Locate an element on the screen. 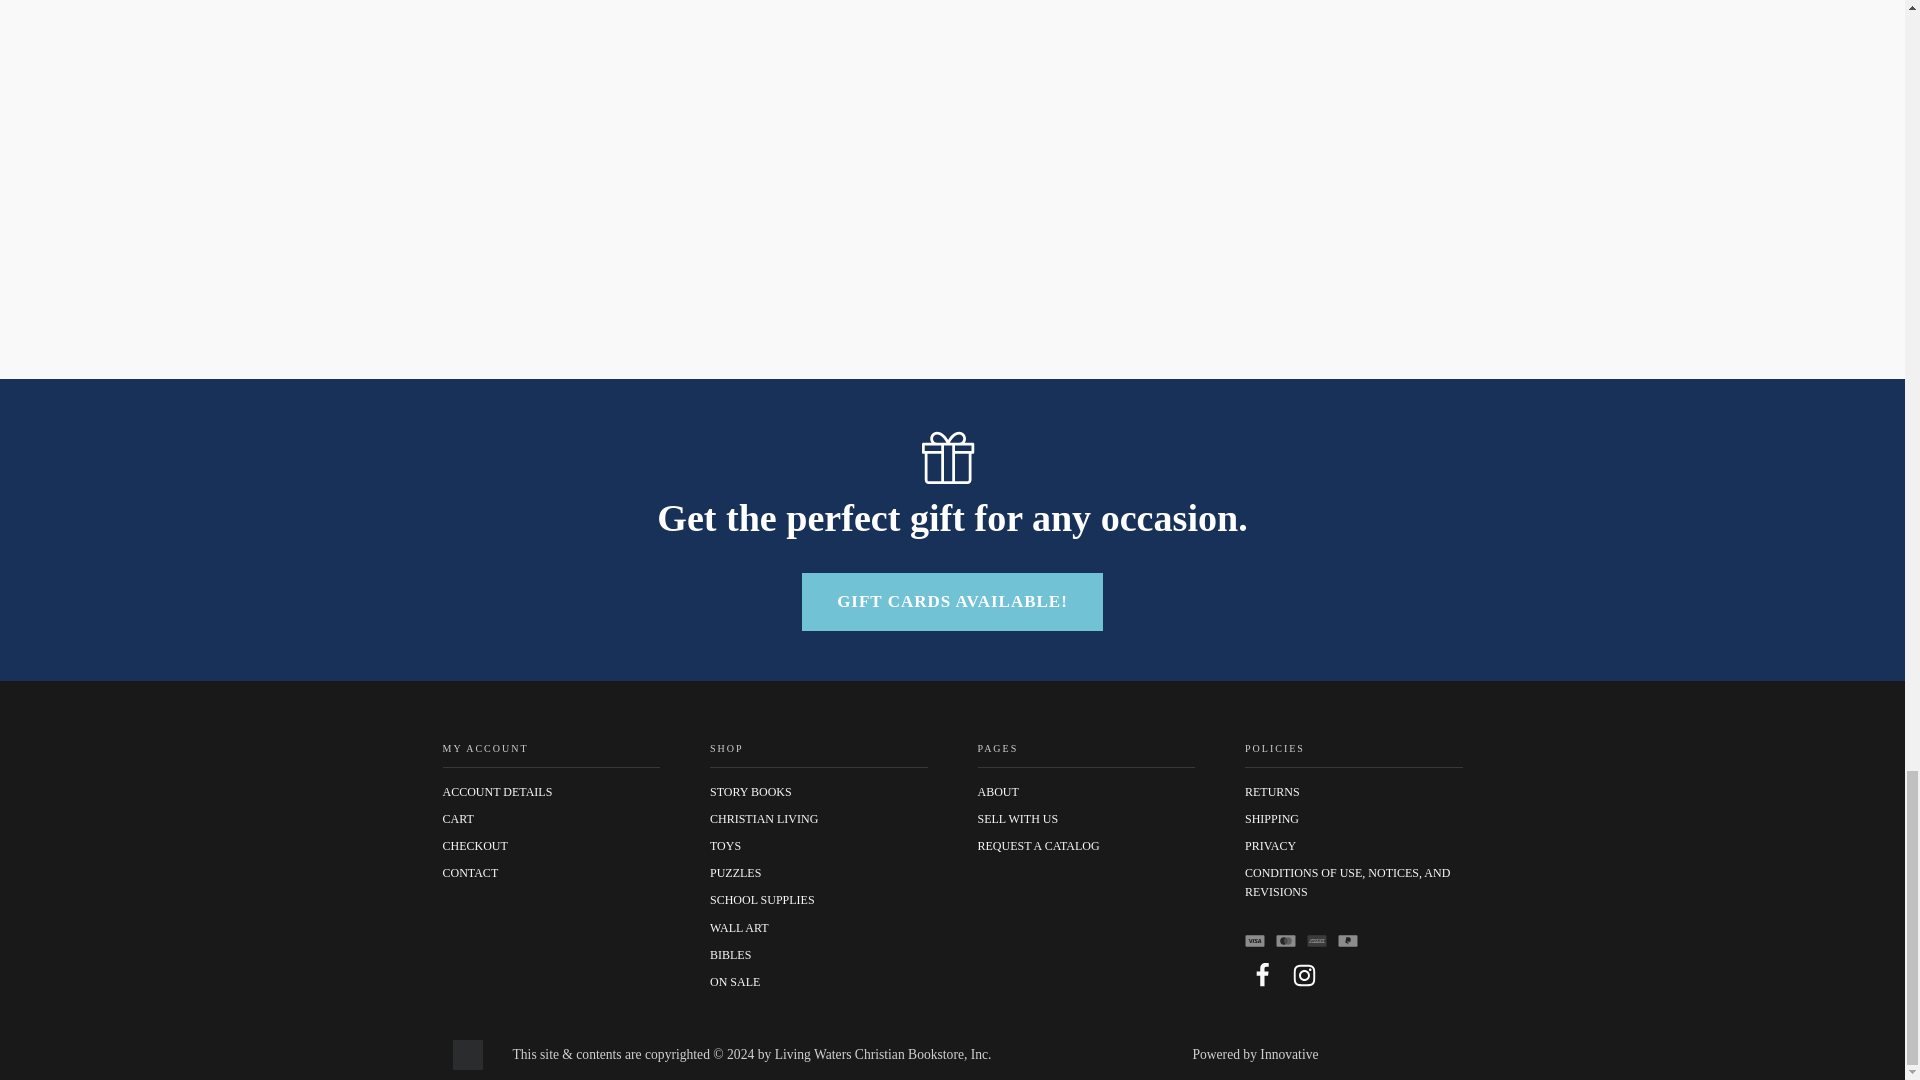 Image resolution: width=1920 pixels, height=1080 pixels. Visa is located at coordinates (1254, 940).